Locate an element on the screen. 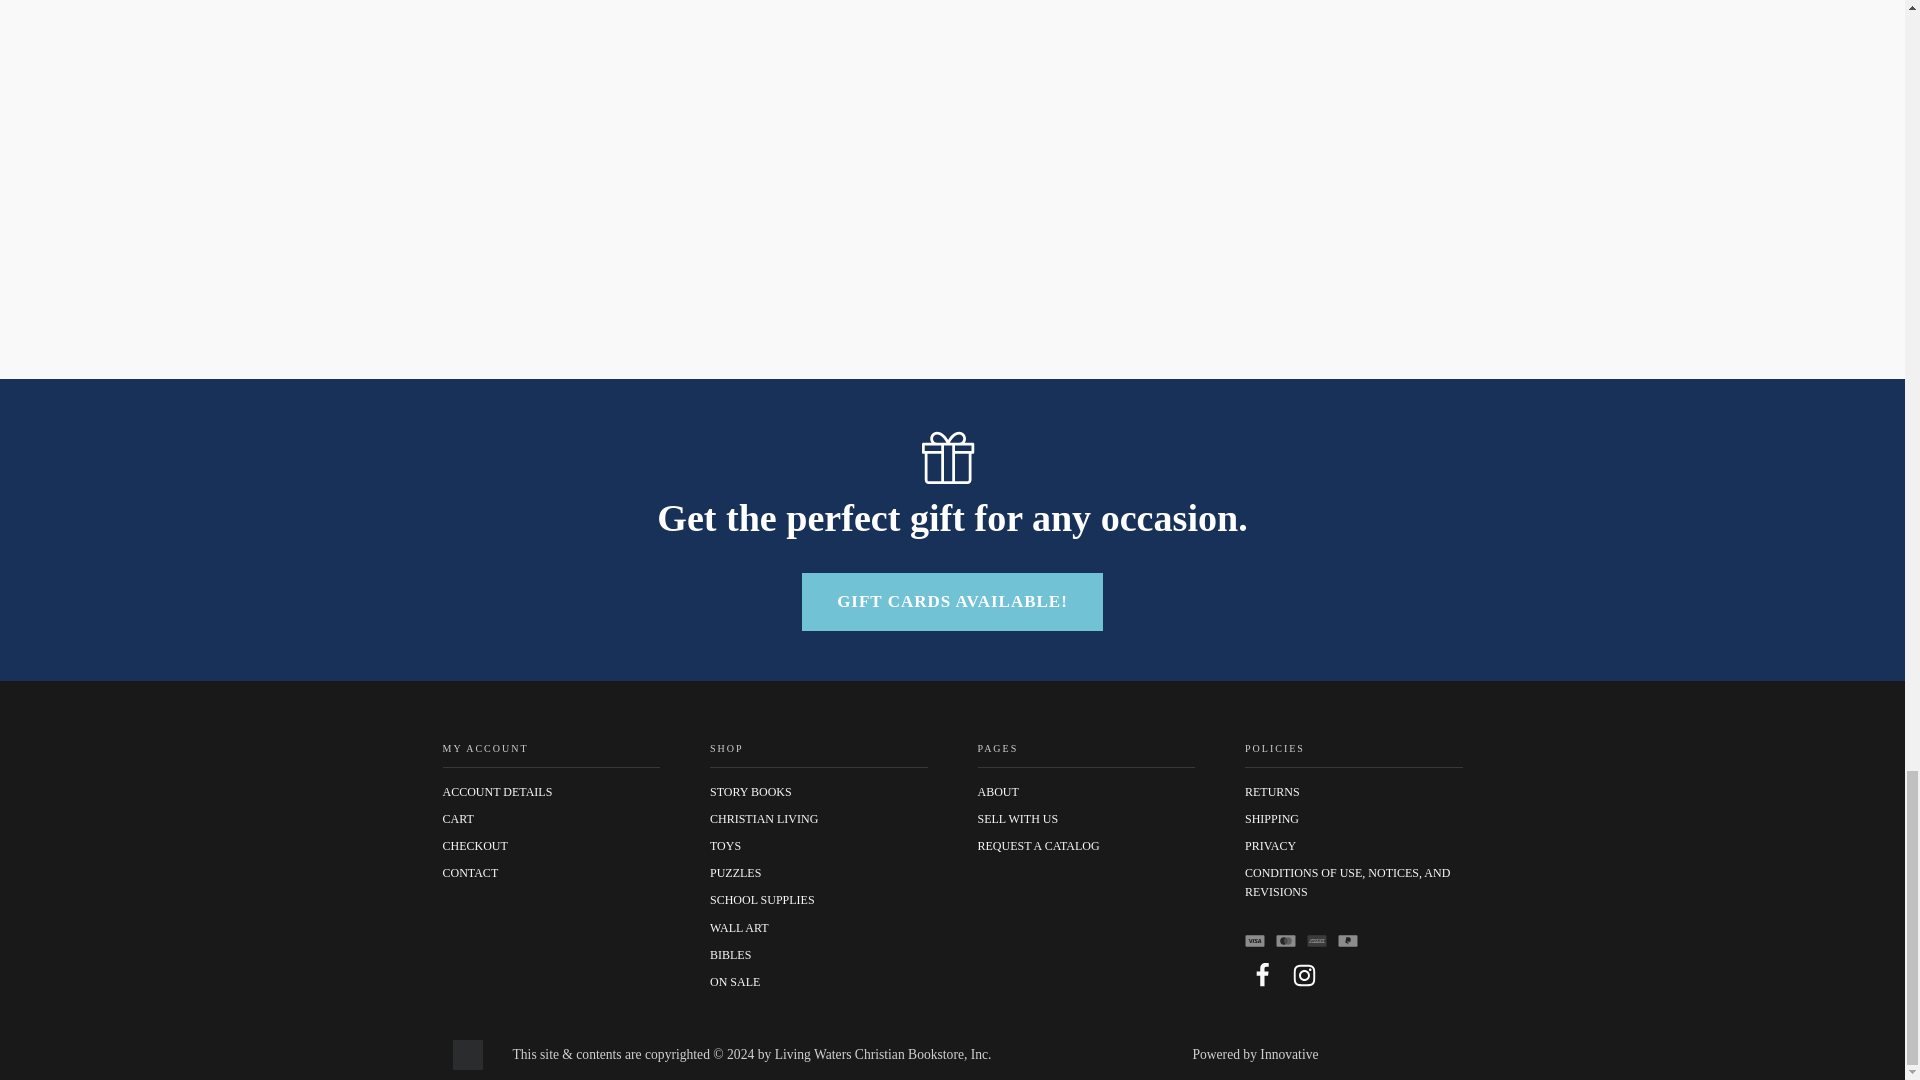 Image resolution: width=1920 pixels, height=1080 pixels. Visa is located at coordinates (1254, 940).